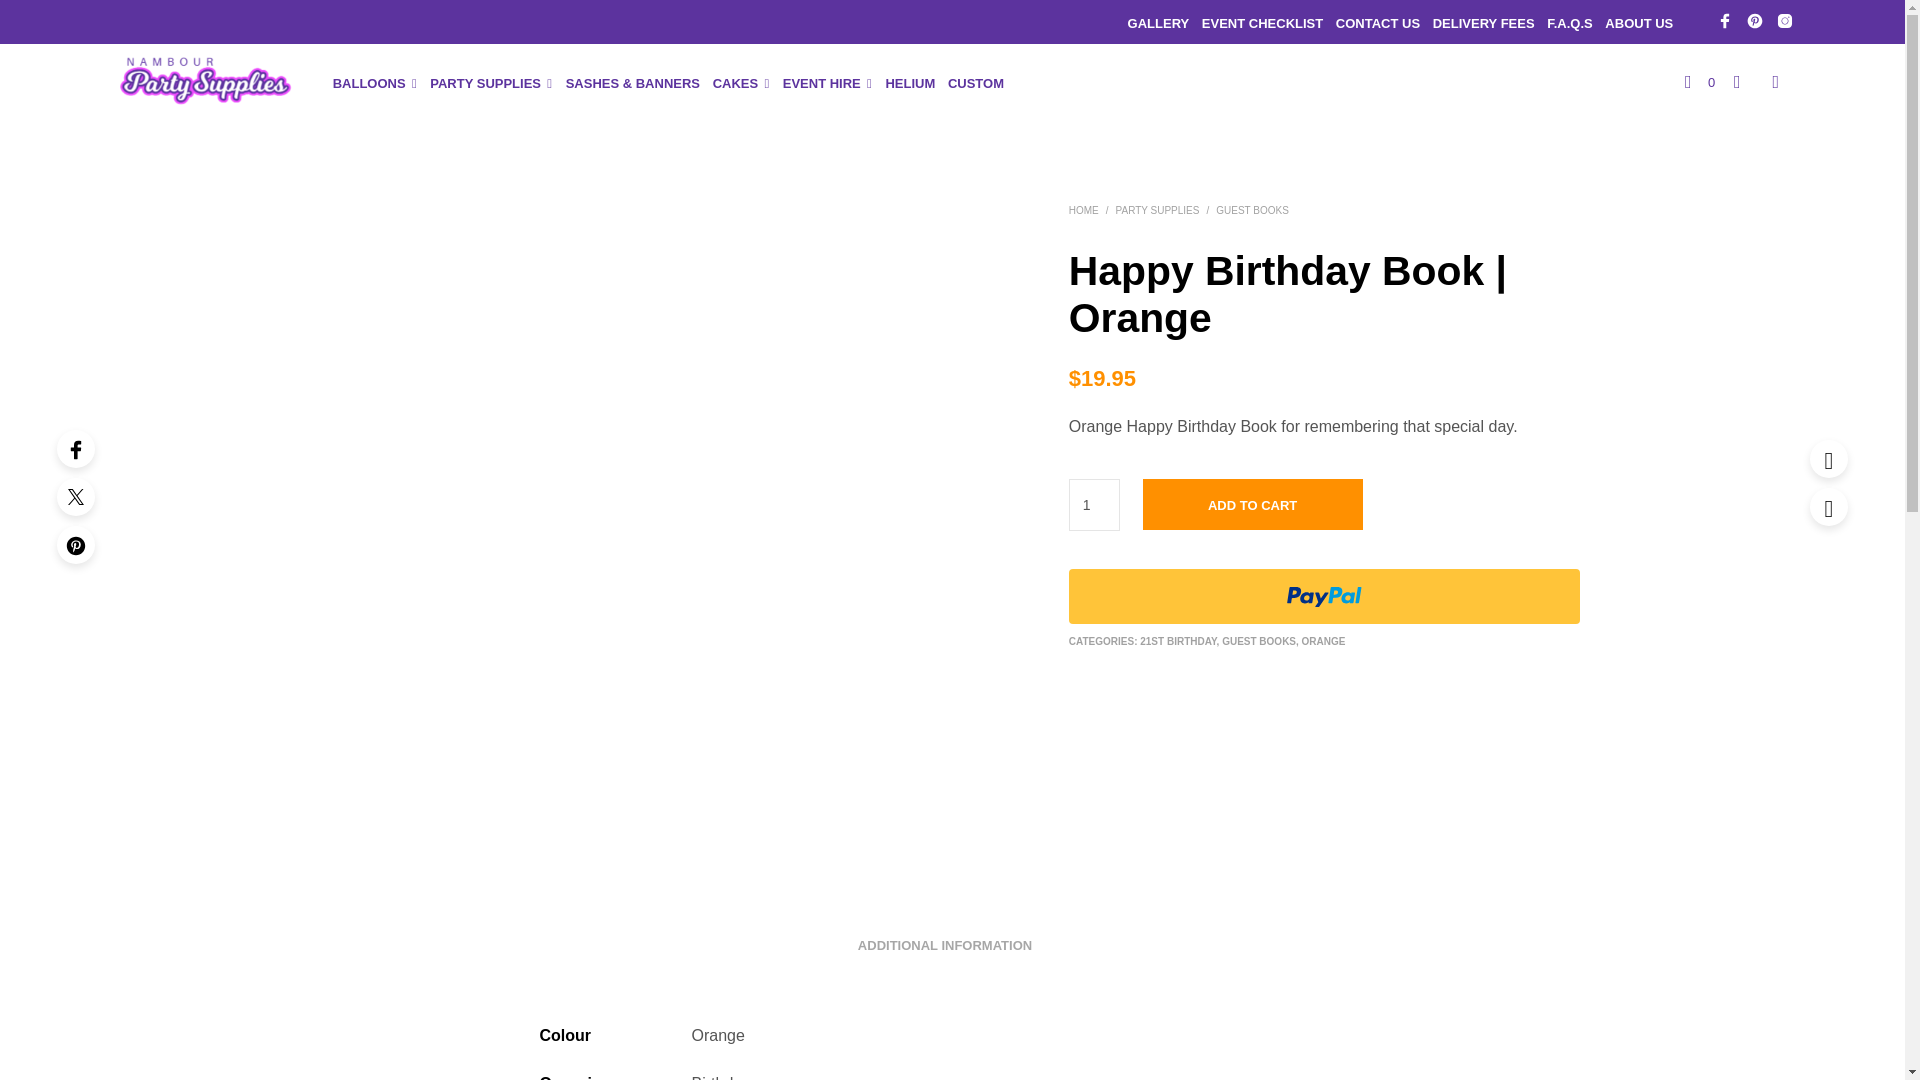  What do you see at coordinates (1267, 24) in the screenshot?
I see `EVENT CHECKLIST` at bounding box center [1267, 24].